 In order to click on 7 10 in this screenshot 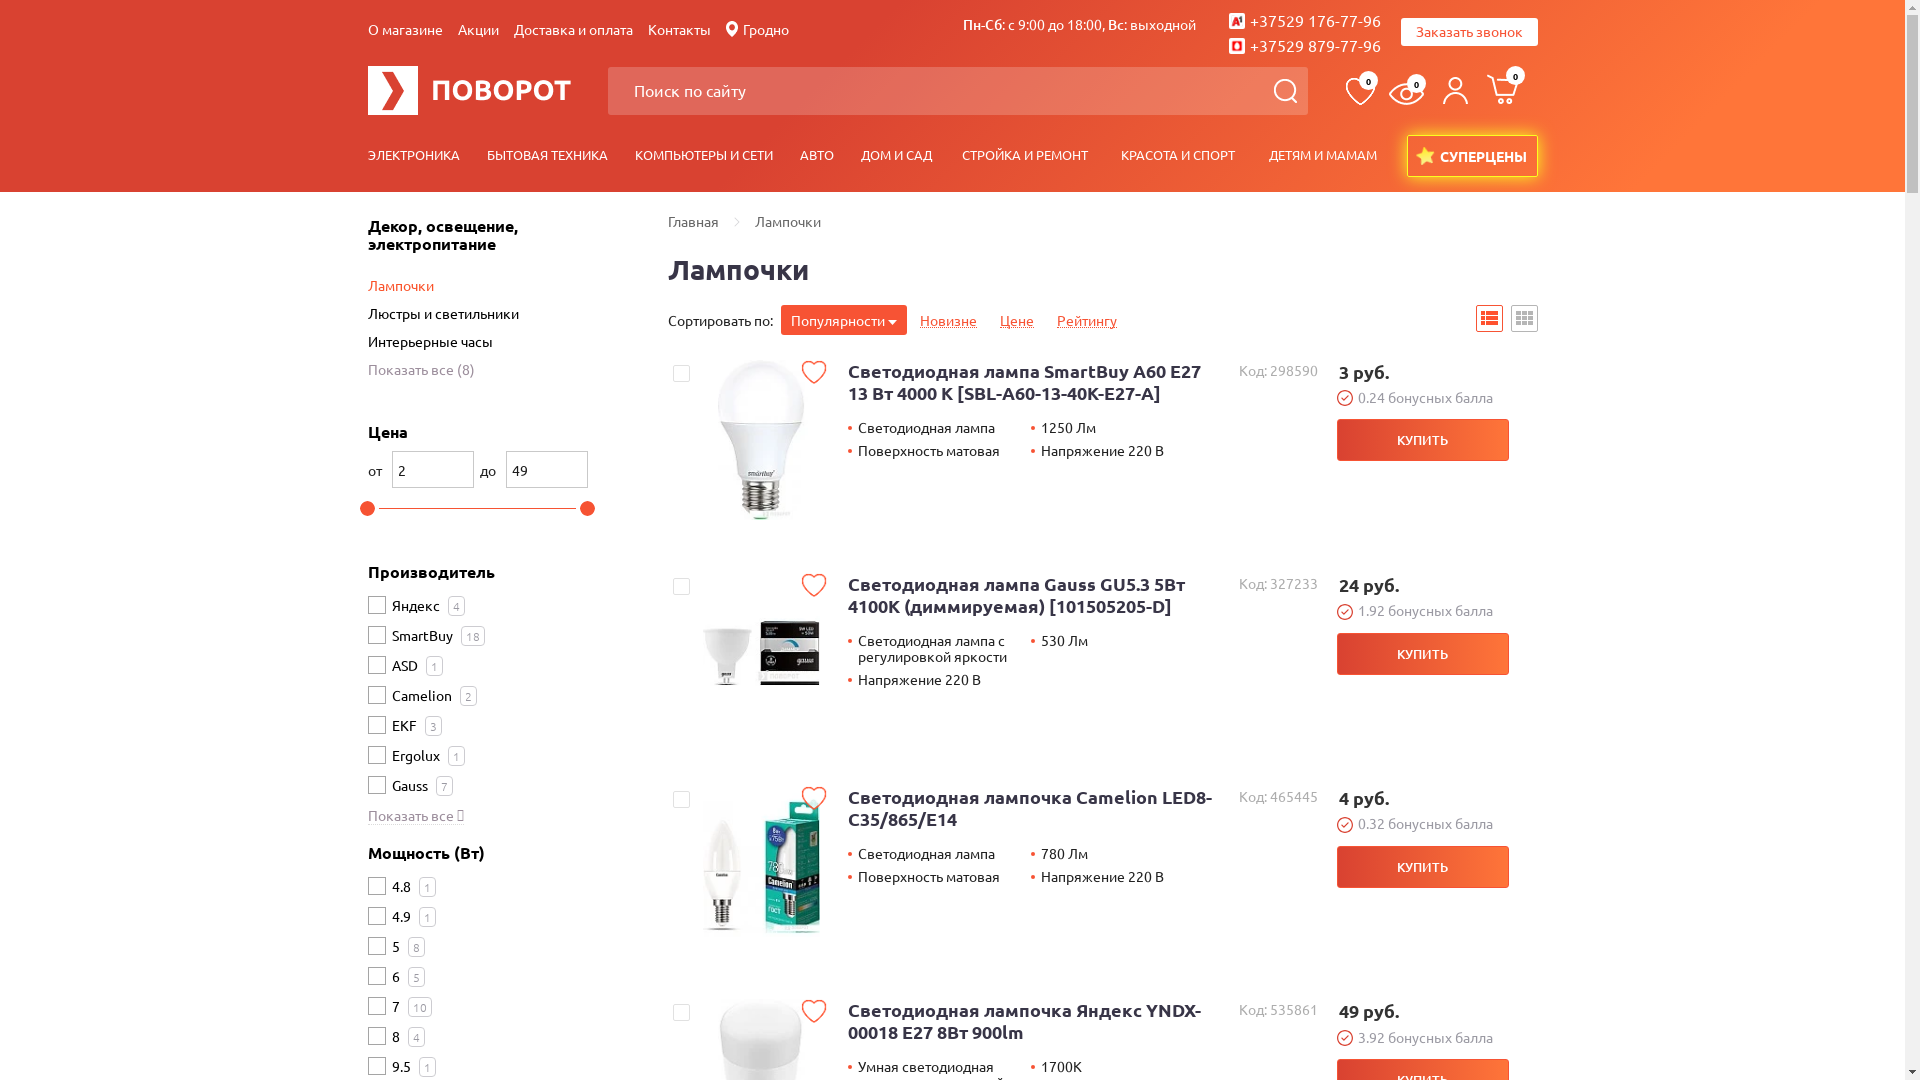, I will do `click(412, 1004)`.